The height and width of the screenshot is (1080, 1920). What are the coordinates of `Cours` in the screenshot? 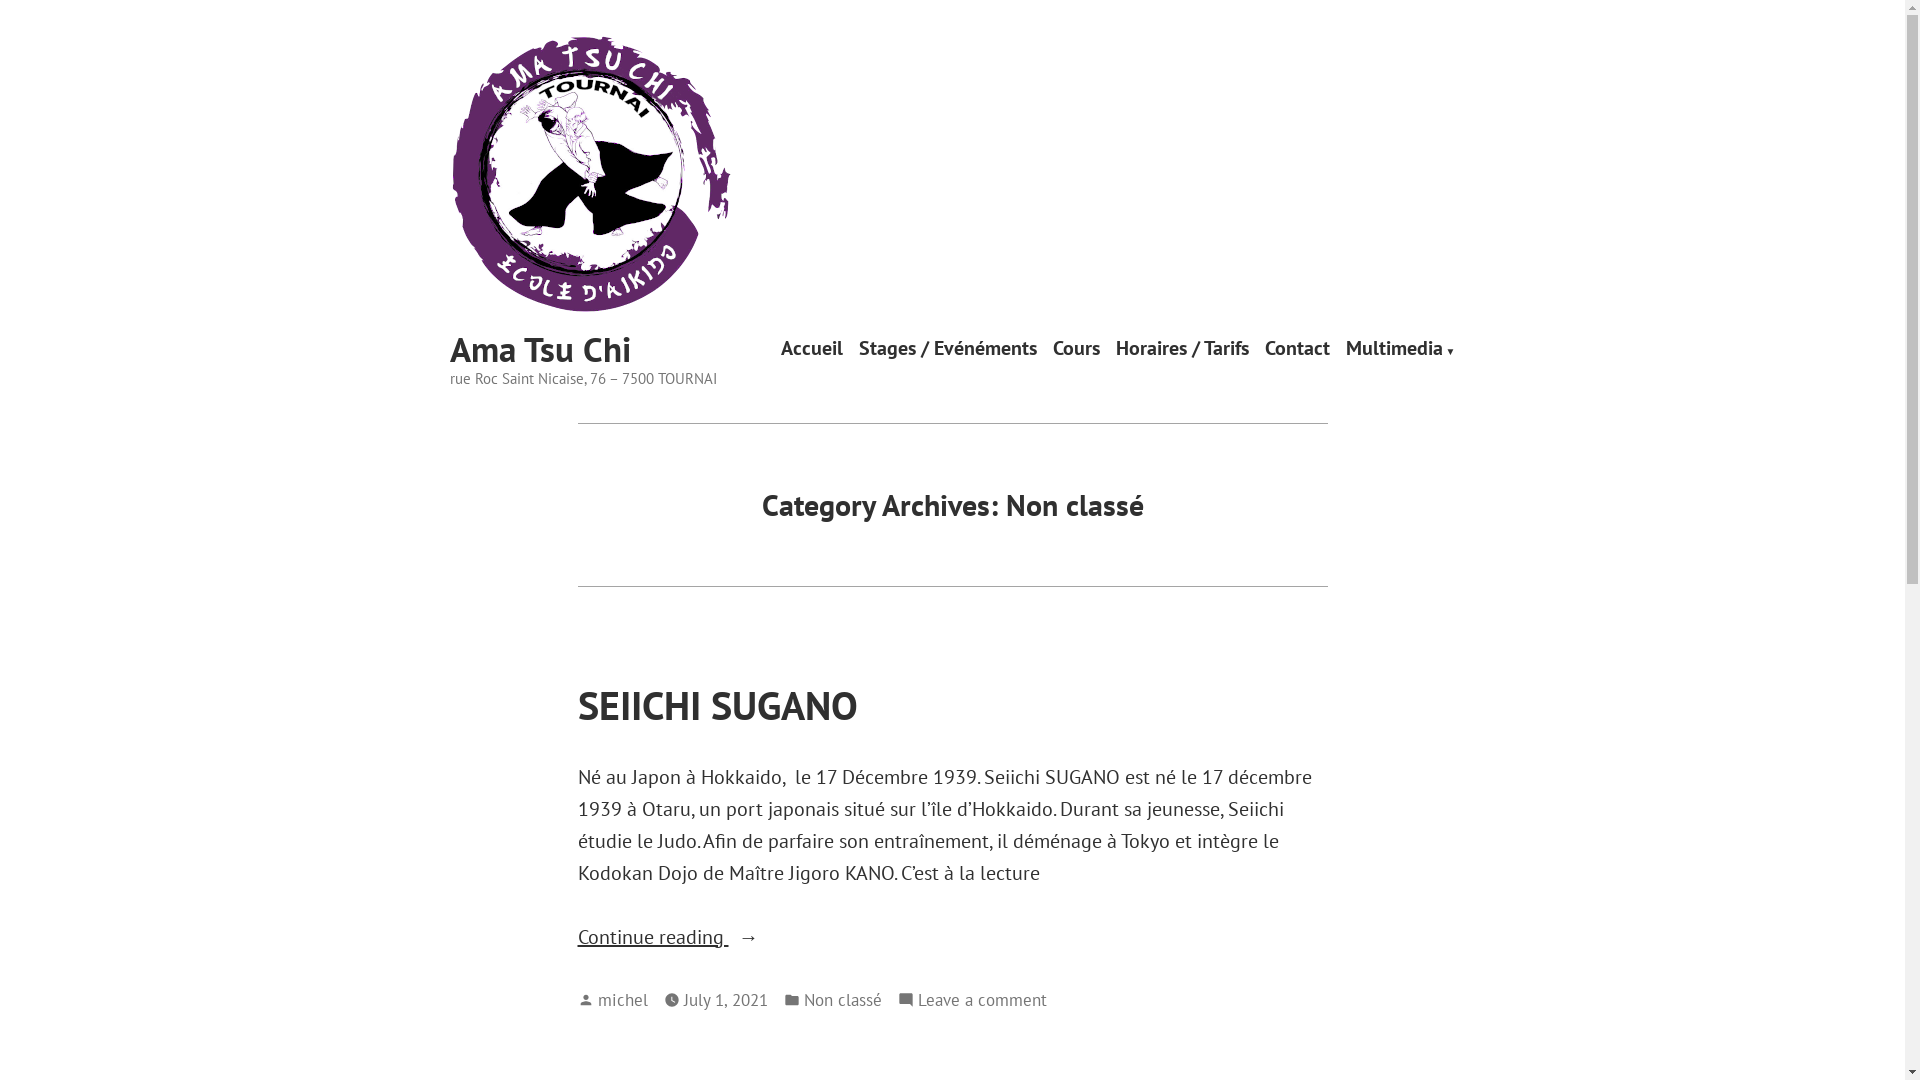 It's located at (1076, 350).